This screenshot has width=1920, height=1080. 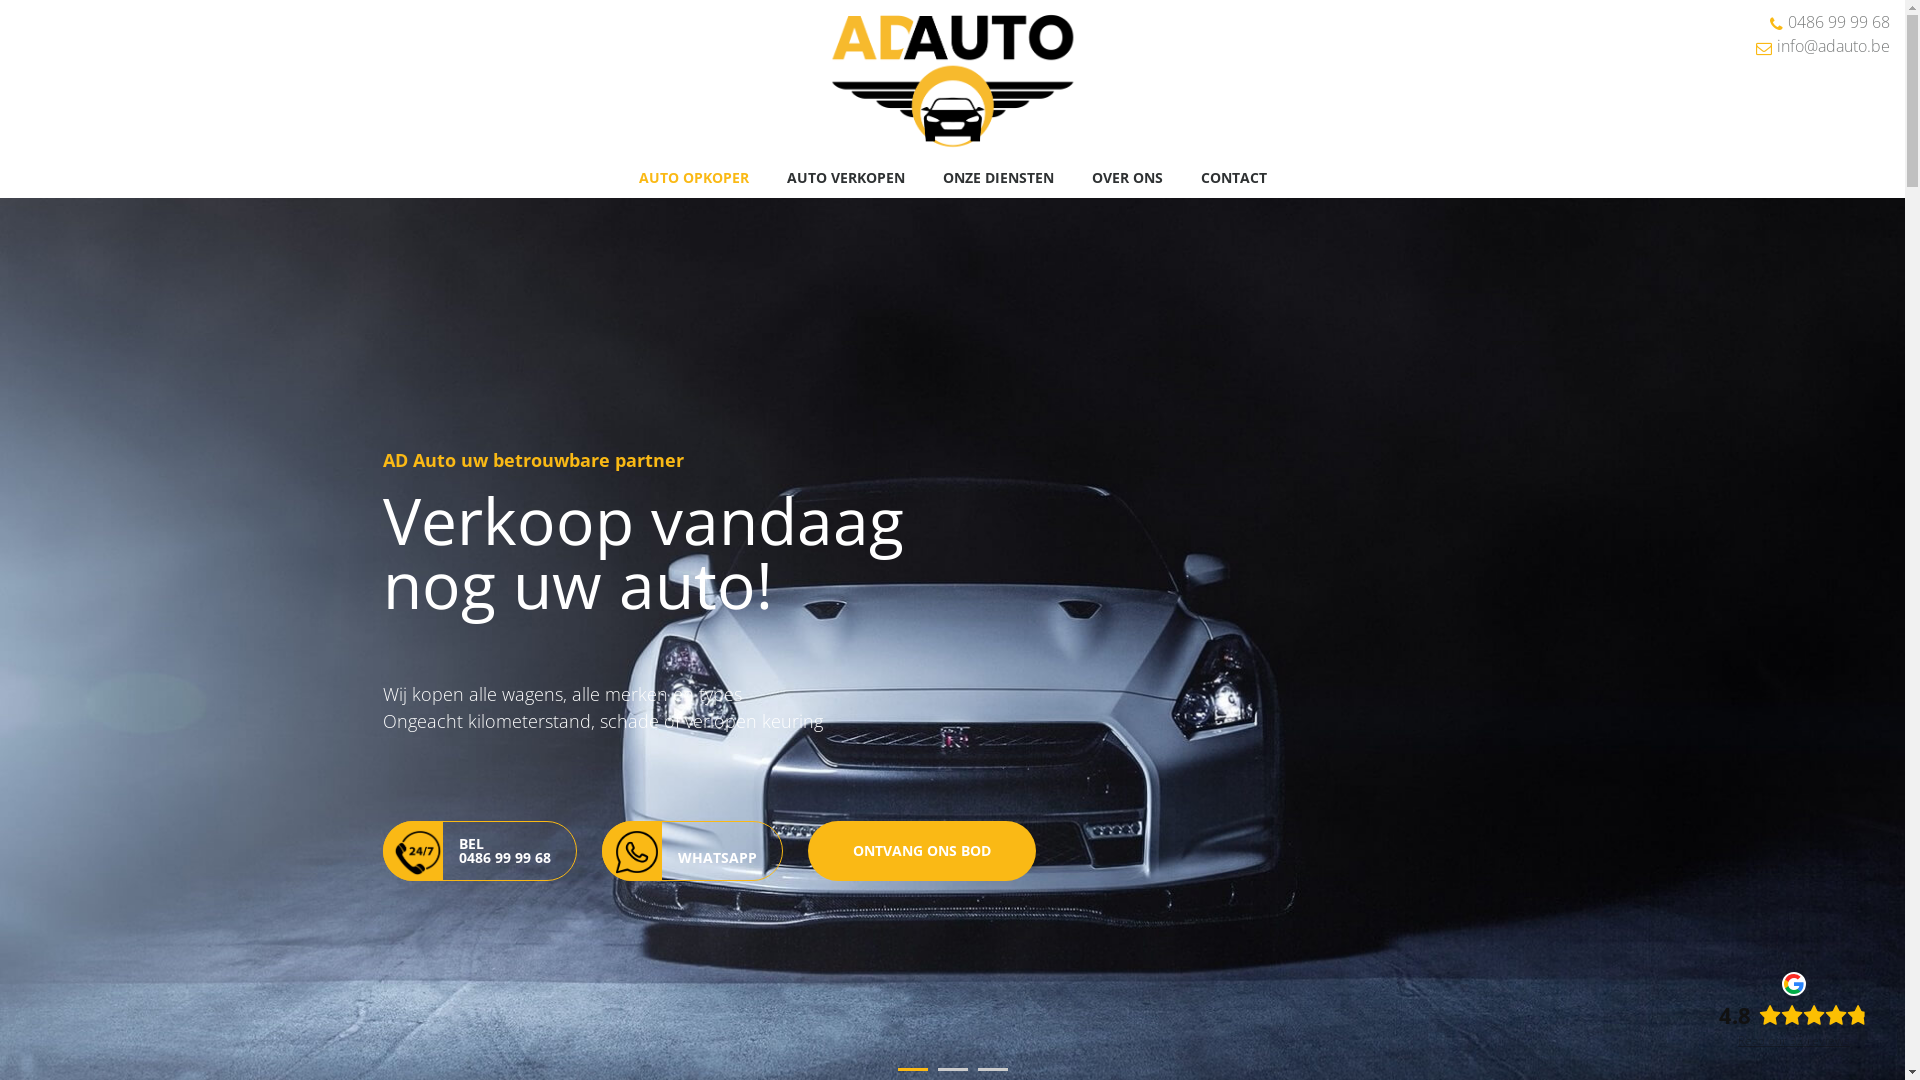 What do you see at coordinates (1839, 22) in the screenshot?
I see `0486 99 99 68` at bounding box center [1839, 22].